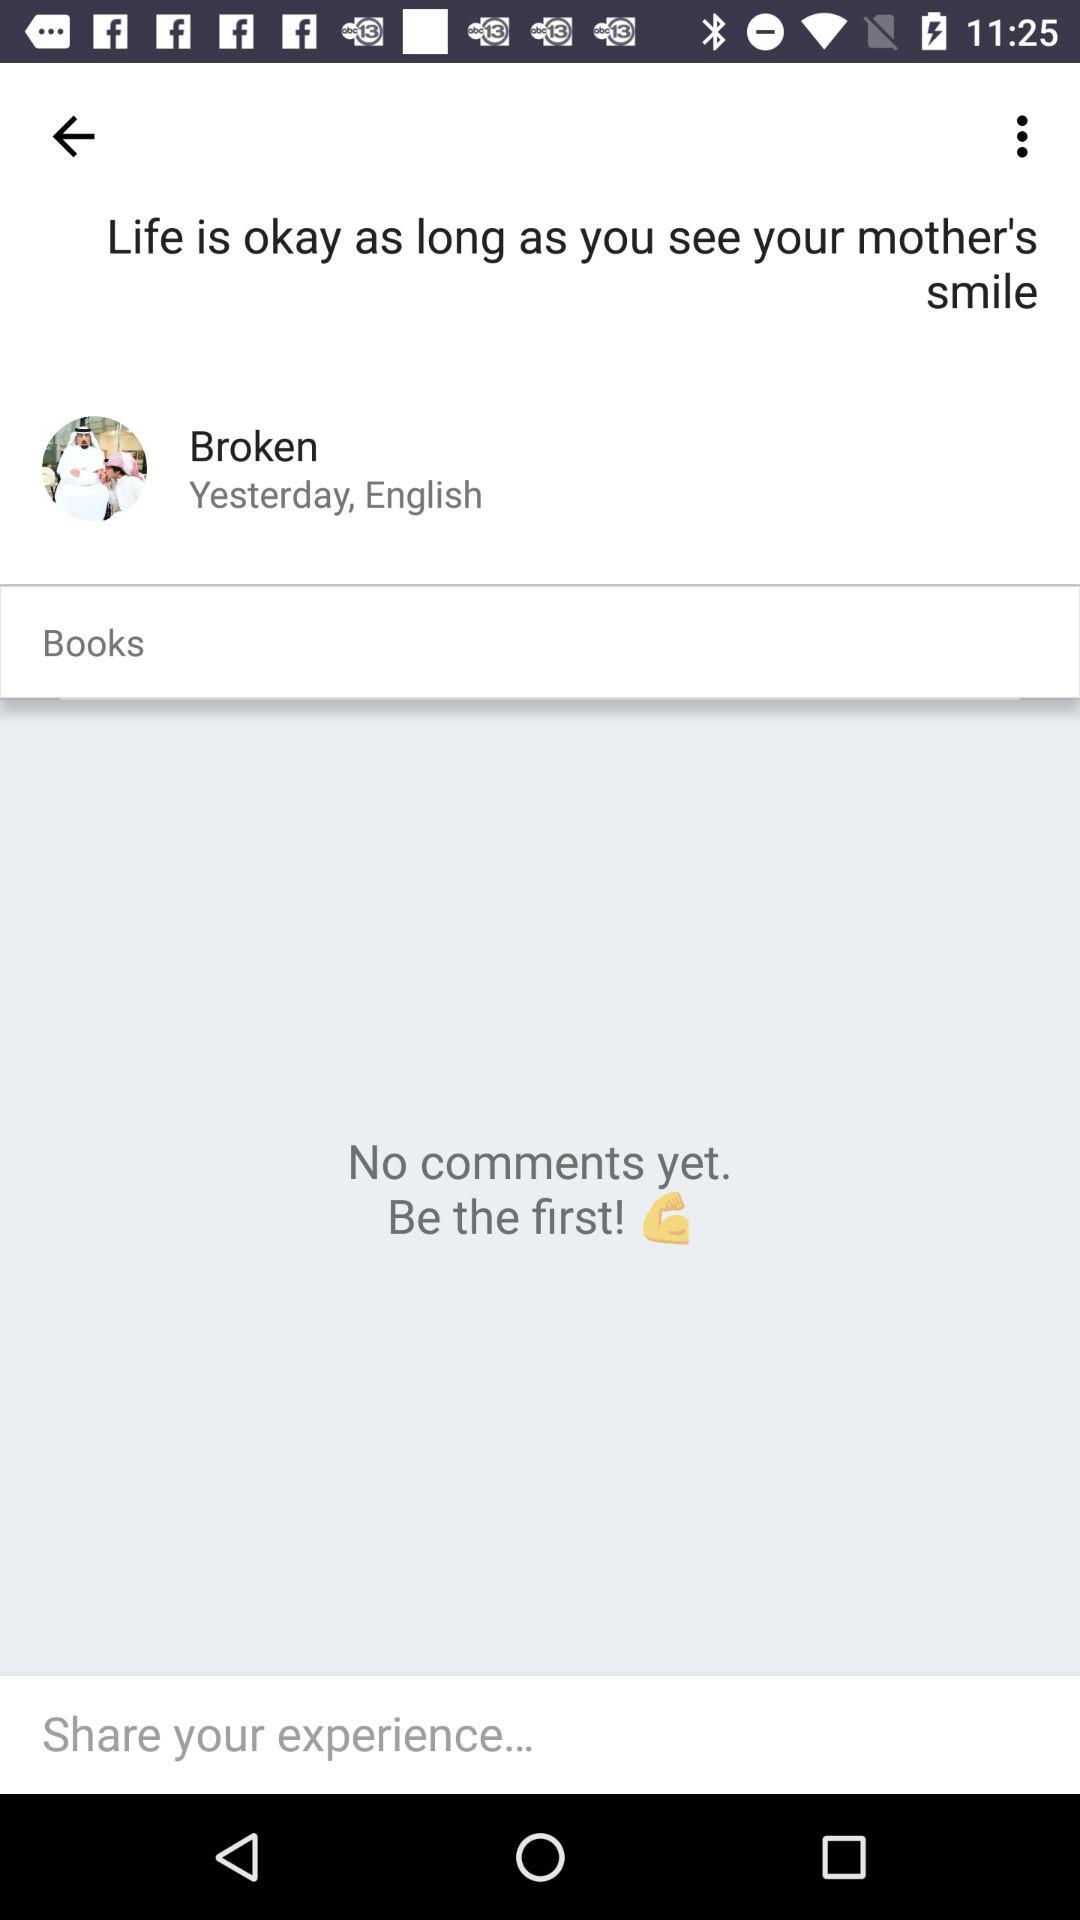 This screenshot has height=1920, width=1080. I want to click on click item above the life is okay, so click(1028, 136).